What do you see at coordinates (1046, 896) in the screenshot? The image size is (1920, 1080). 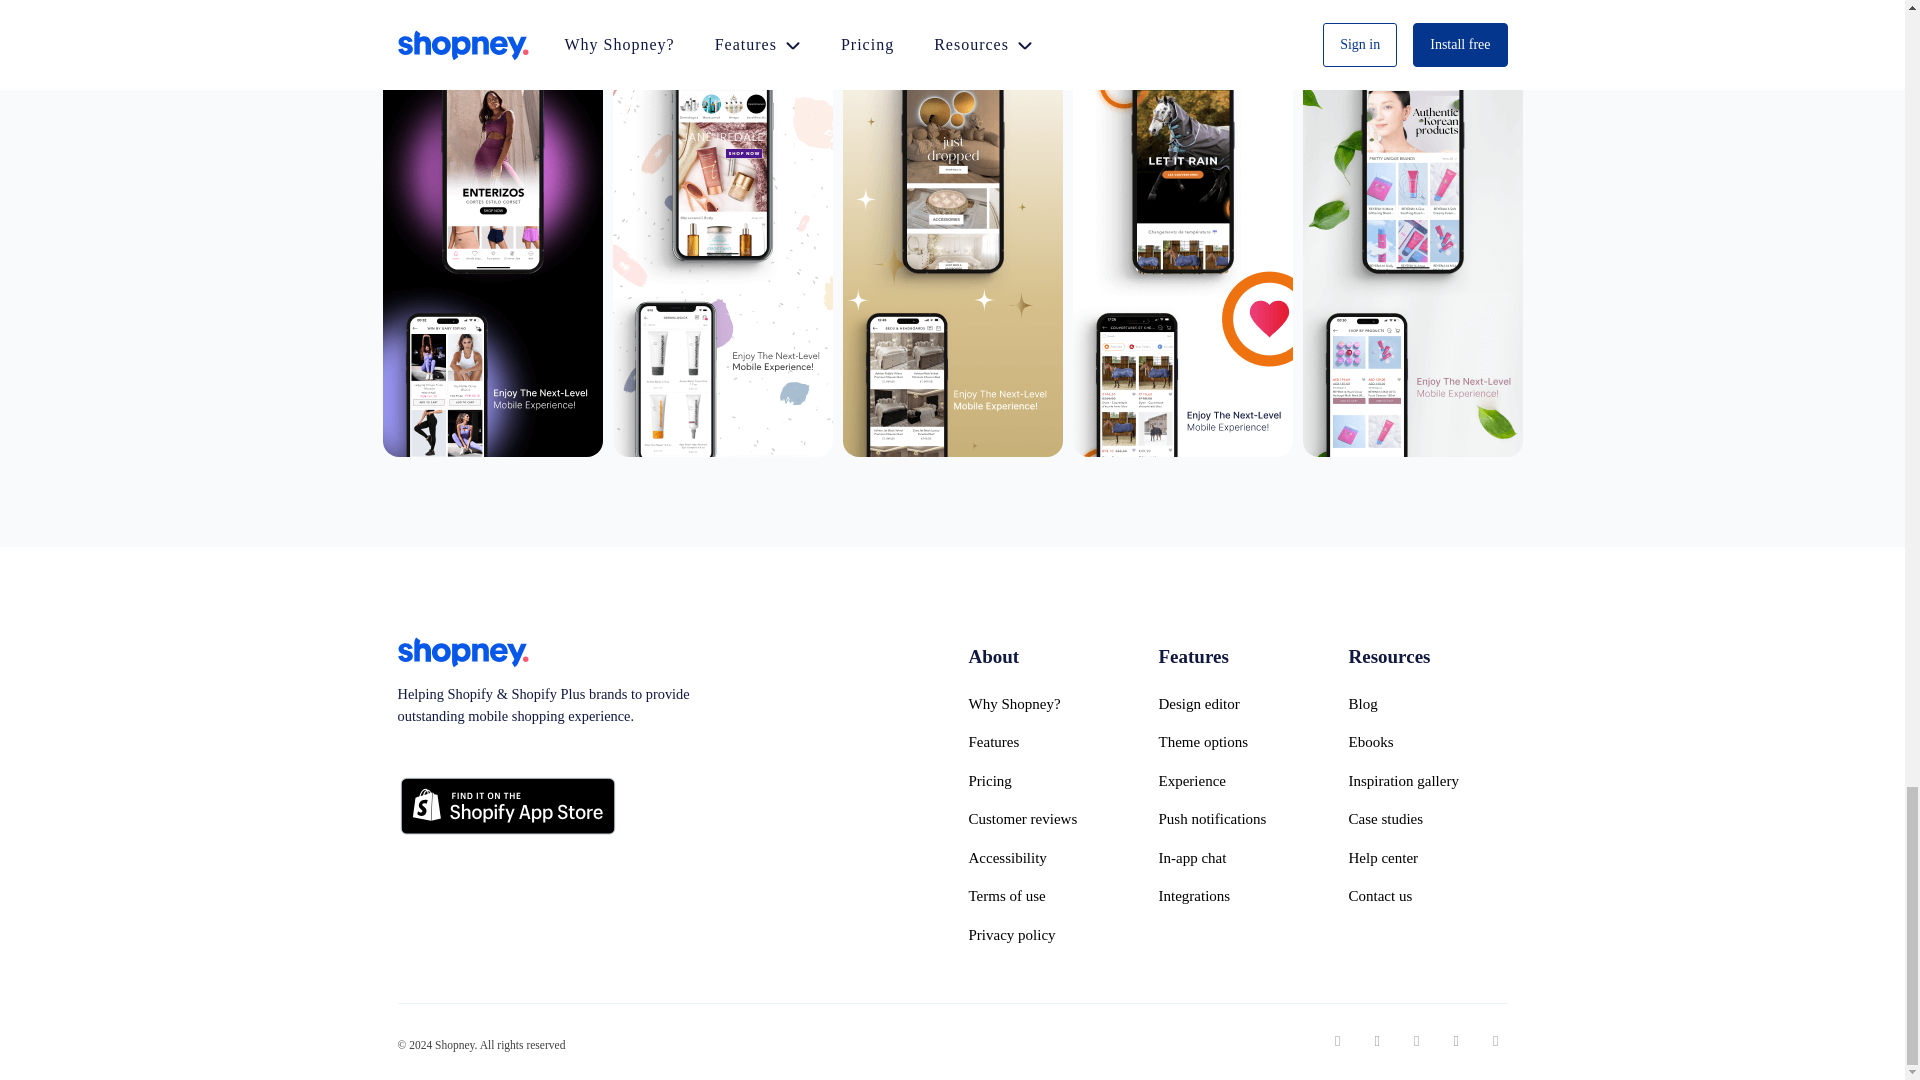 I see `Terms of use` at bounding box center [1046, 896].